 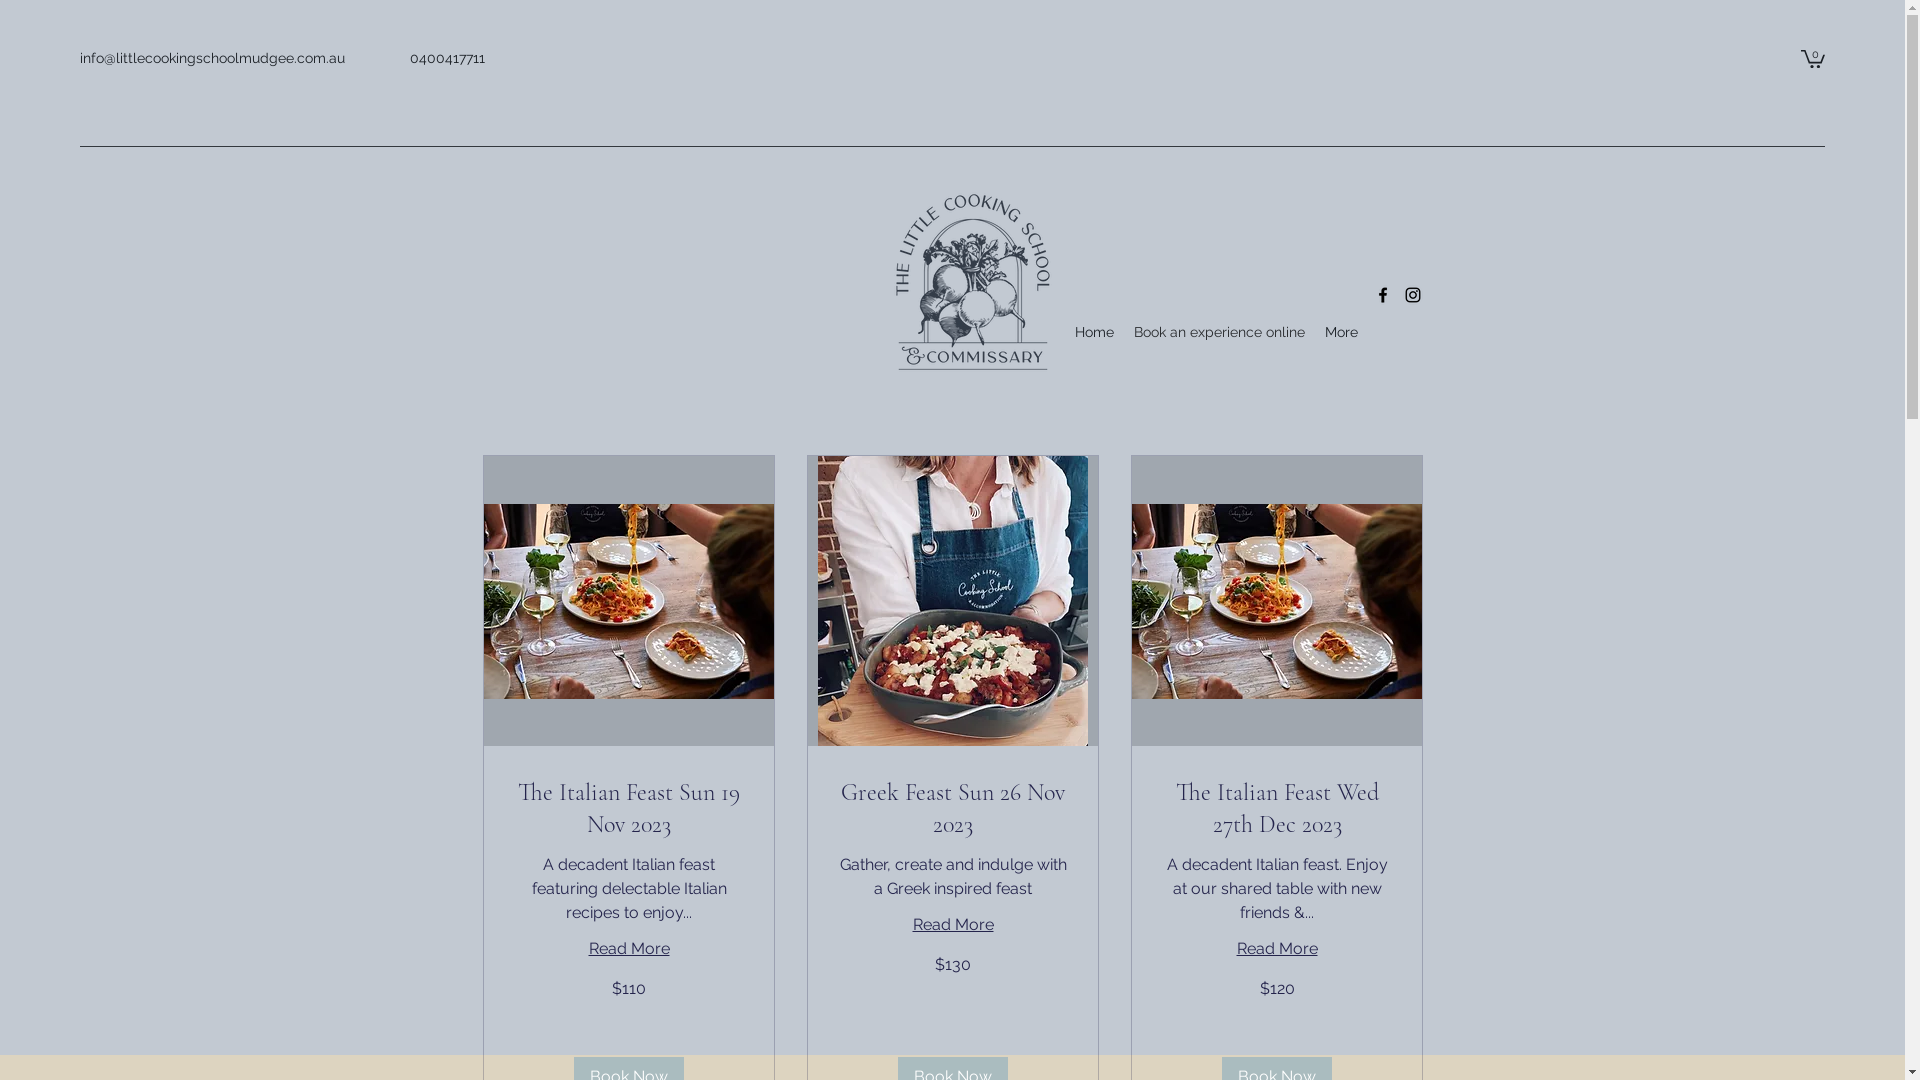 I want to click on The Italian Feast Wed 27th Dec 2023, so click(x=1276, y=809).